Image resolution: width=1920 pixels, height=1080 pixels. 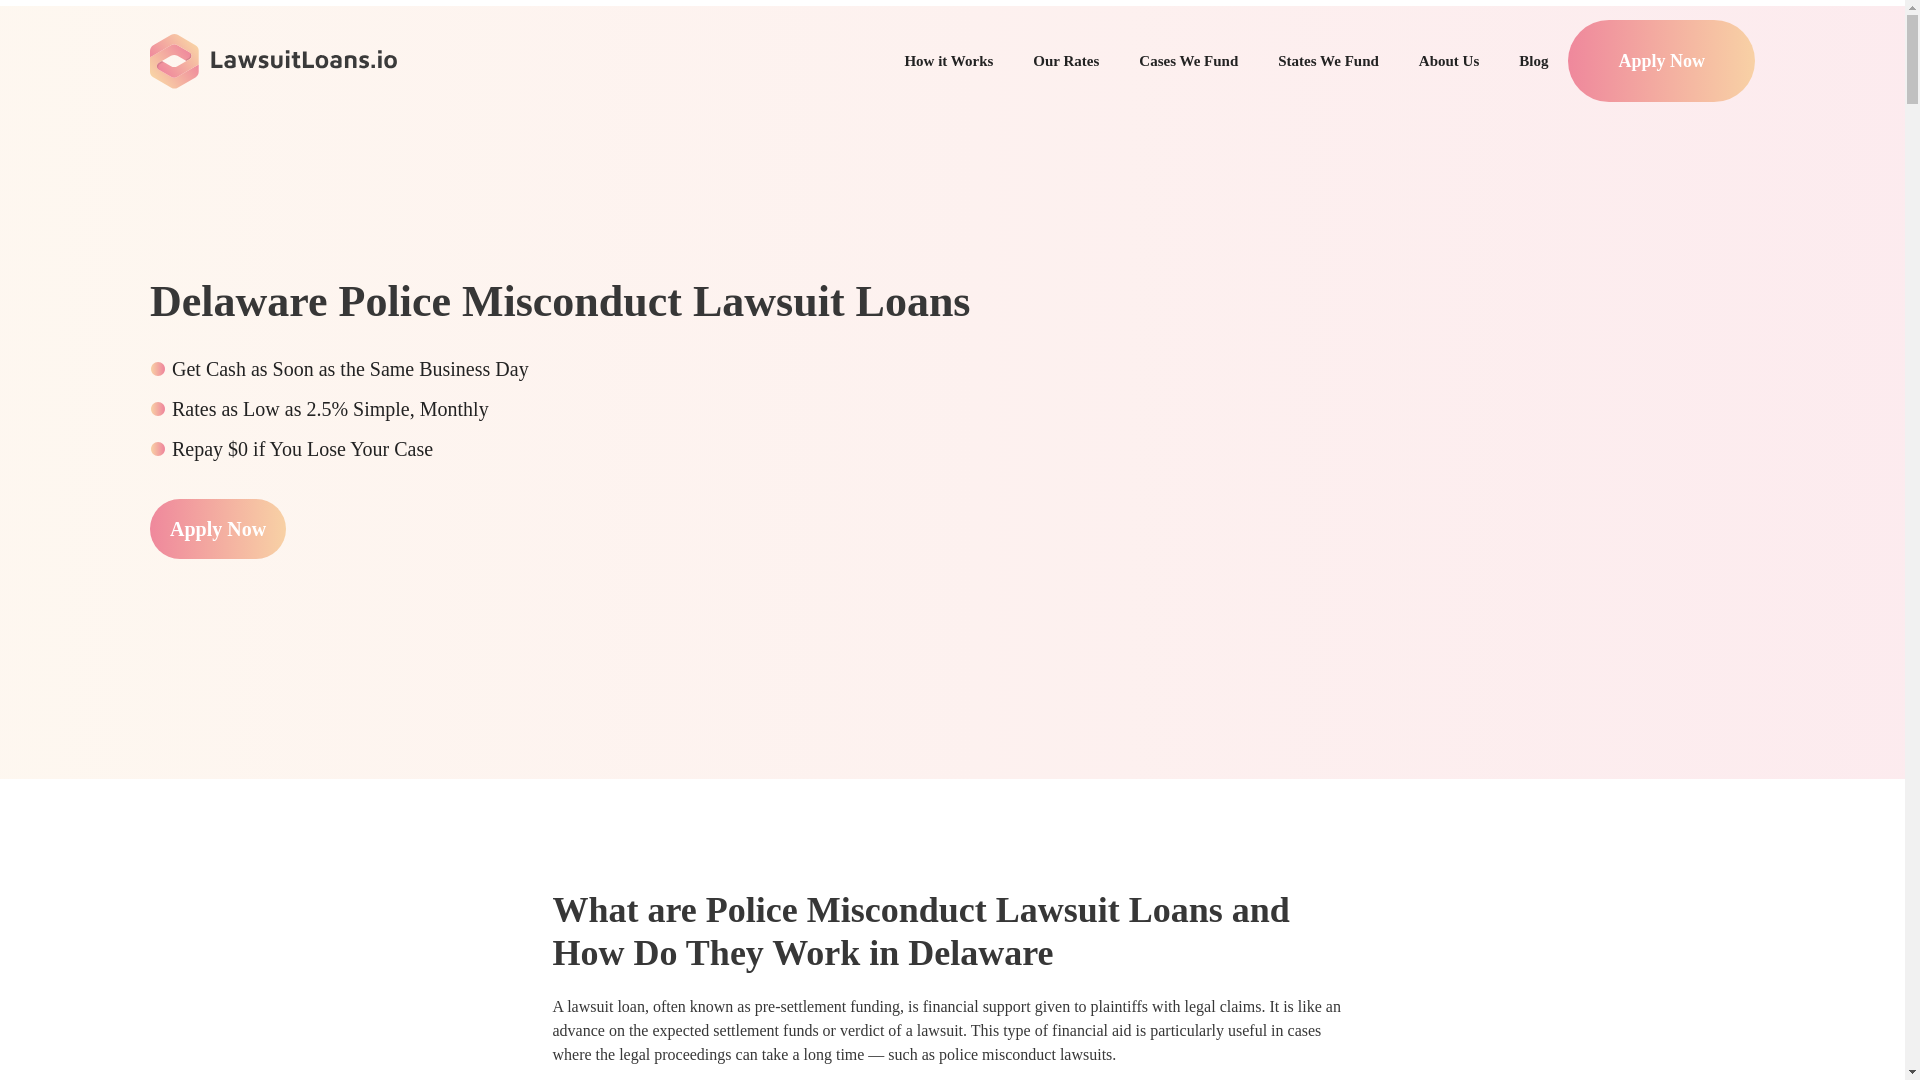 What do you see at coordinates (948, 60) in the screenshot?
I see `How it Works` at bounding box center [948, 60].